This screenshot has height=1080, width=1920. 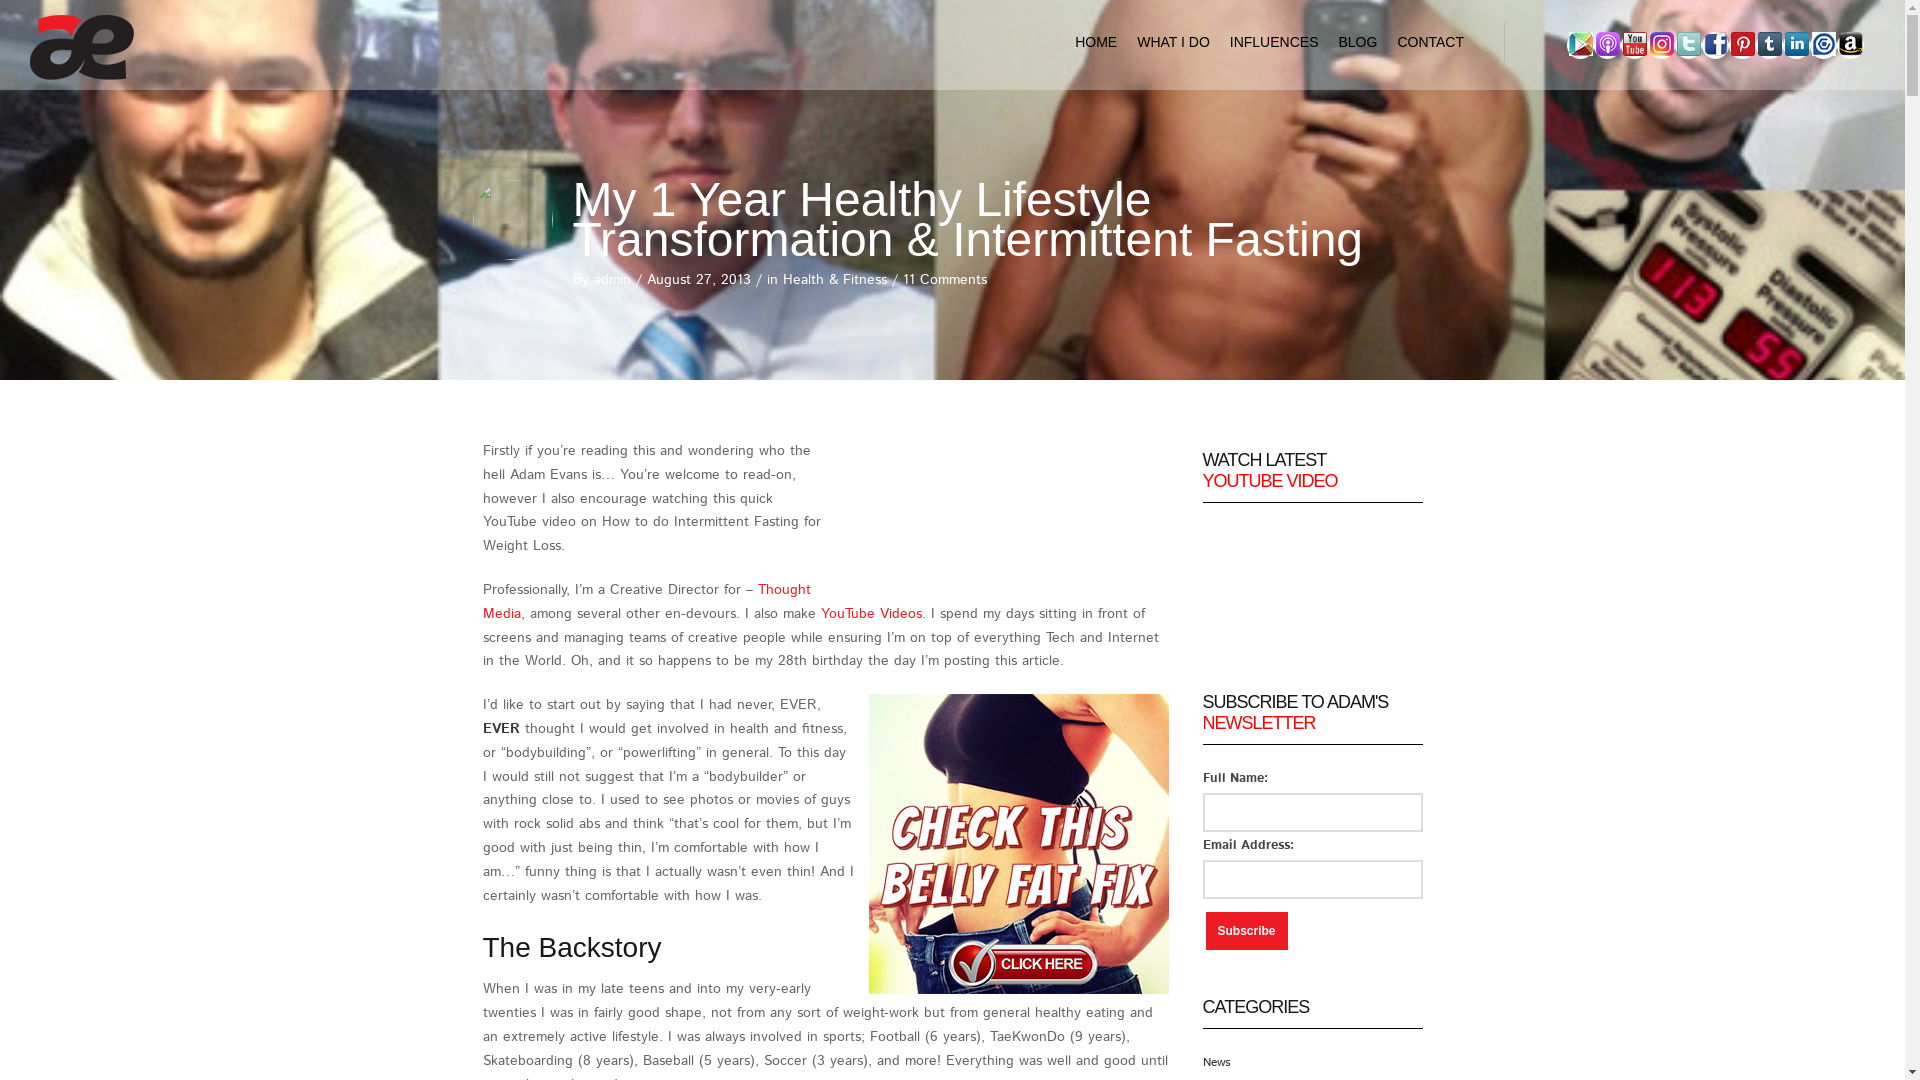 What do you see at coordinates (646, 602) in the screenshot?
I see `Thought Media` at bounding box center [646, 602].